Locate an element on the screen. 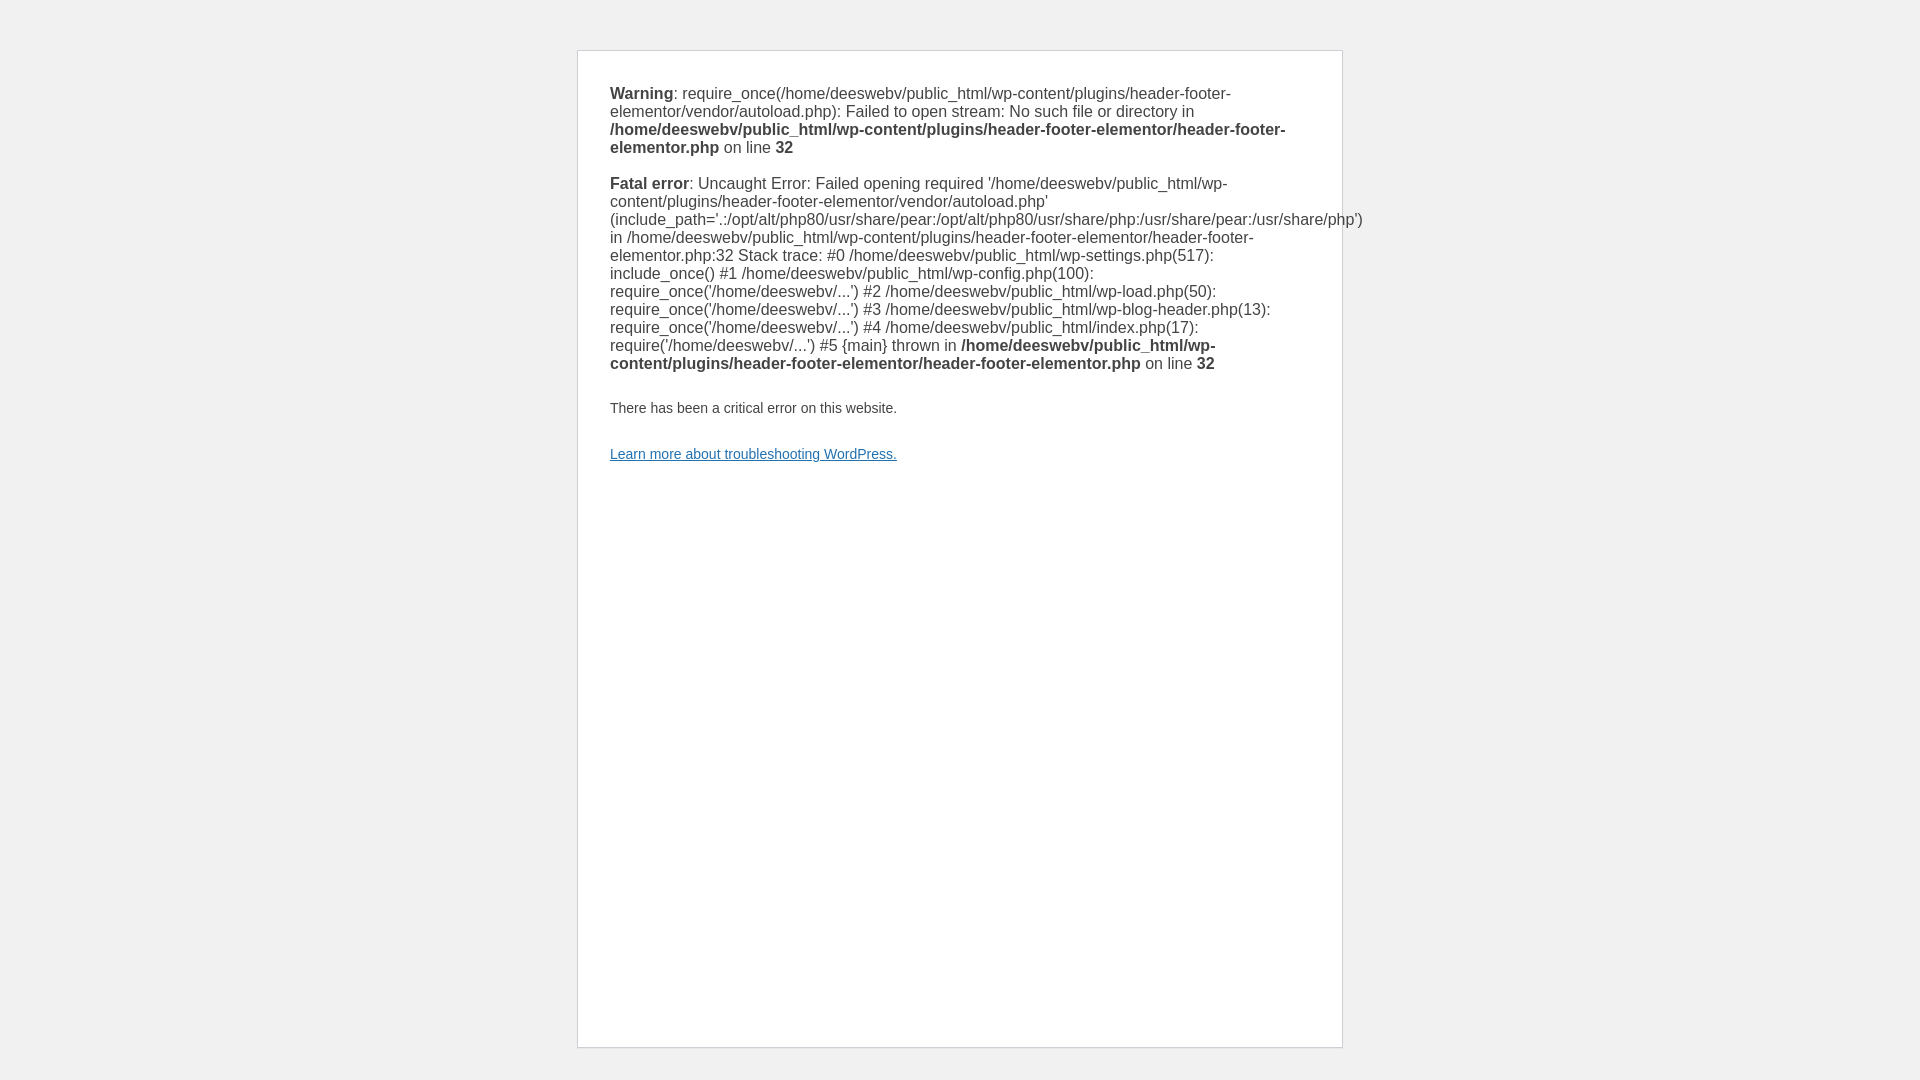  Learn more about troubleshooting WordPress. is located at coordinates (753, 454).